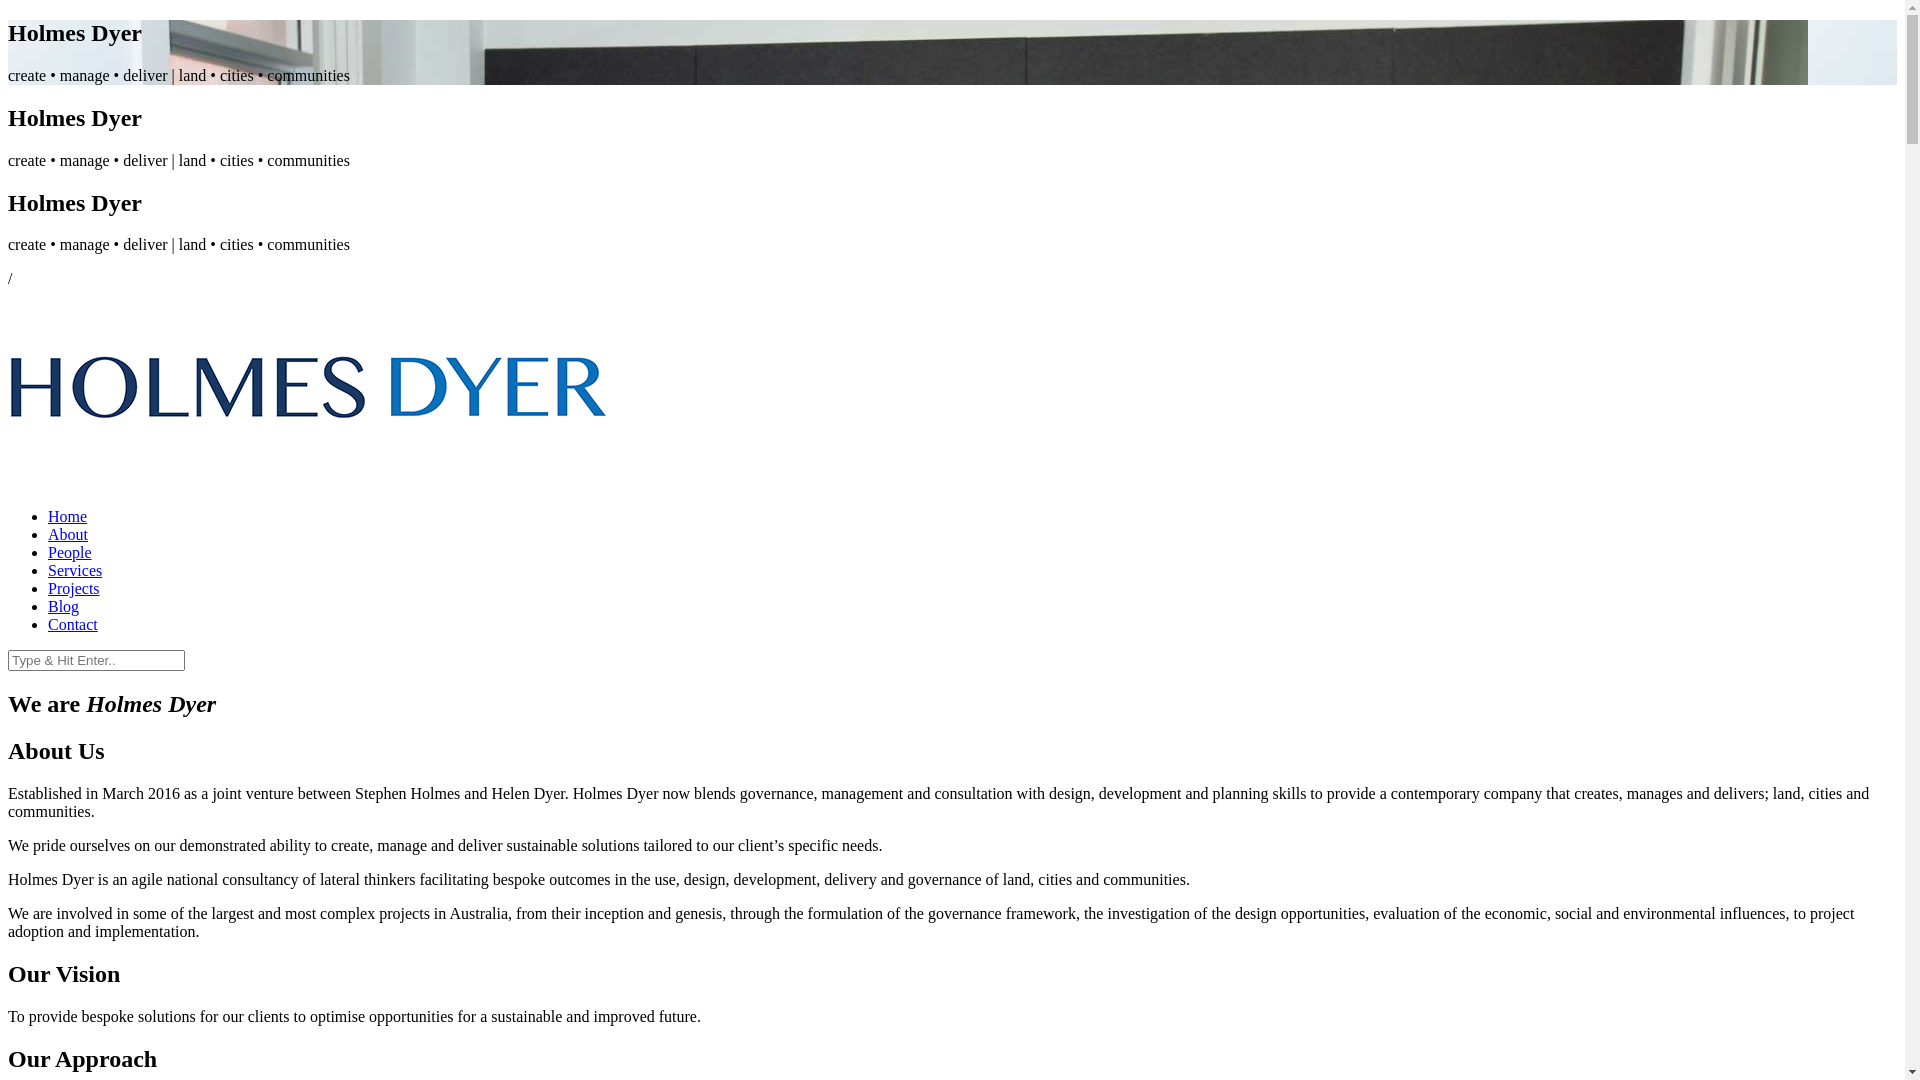 Image resolution: width=1920 pixels, height=1080 pixels. I want to click on Services, so click(75, 570).